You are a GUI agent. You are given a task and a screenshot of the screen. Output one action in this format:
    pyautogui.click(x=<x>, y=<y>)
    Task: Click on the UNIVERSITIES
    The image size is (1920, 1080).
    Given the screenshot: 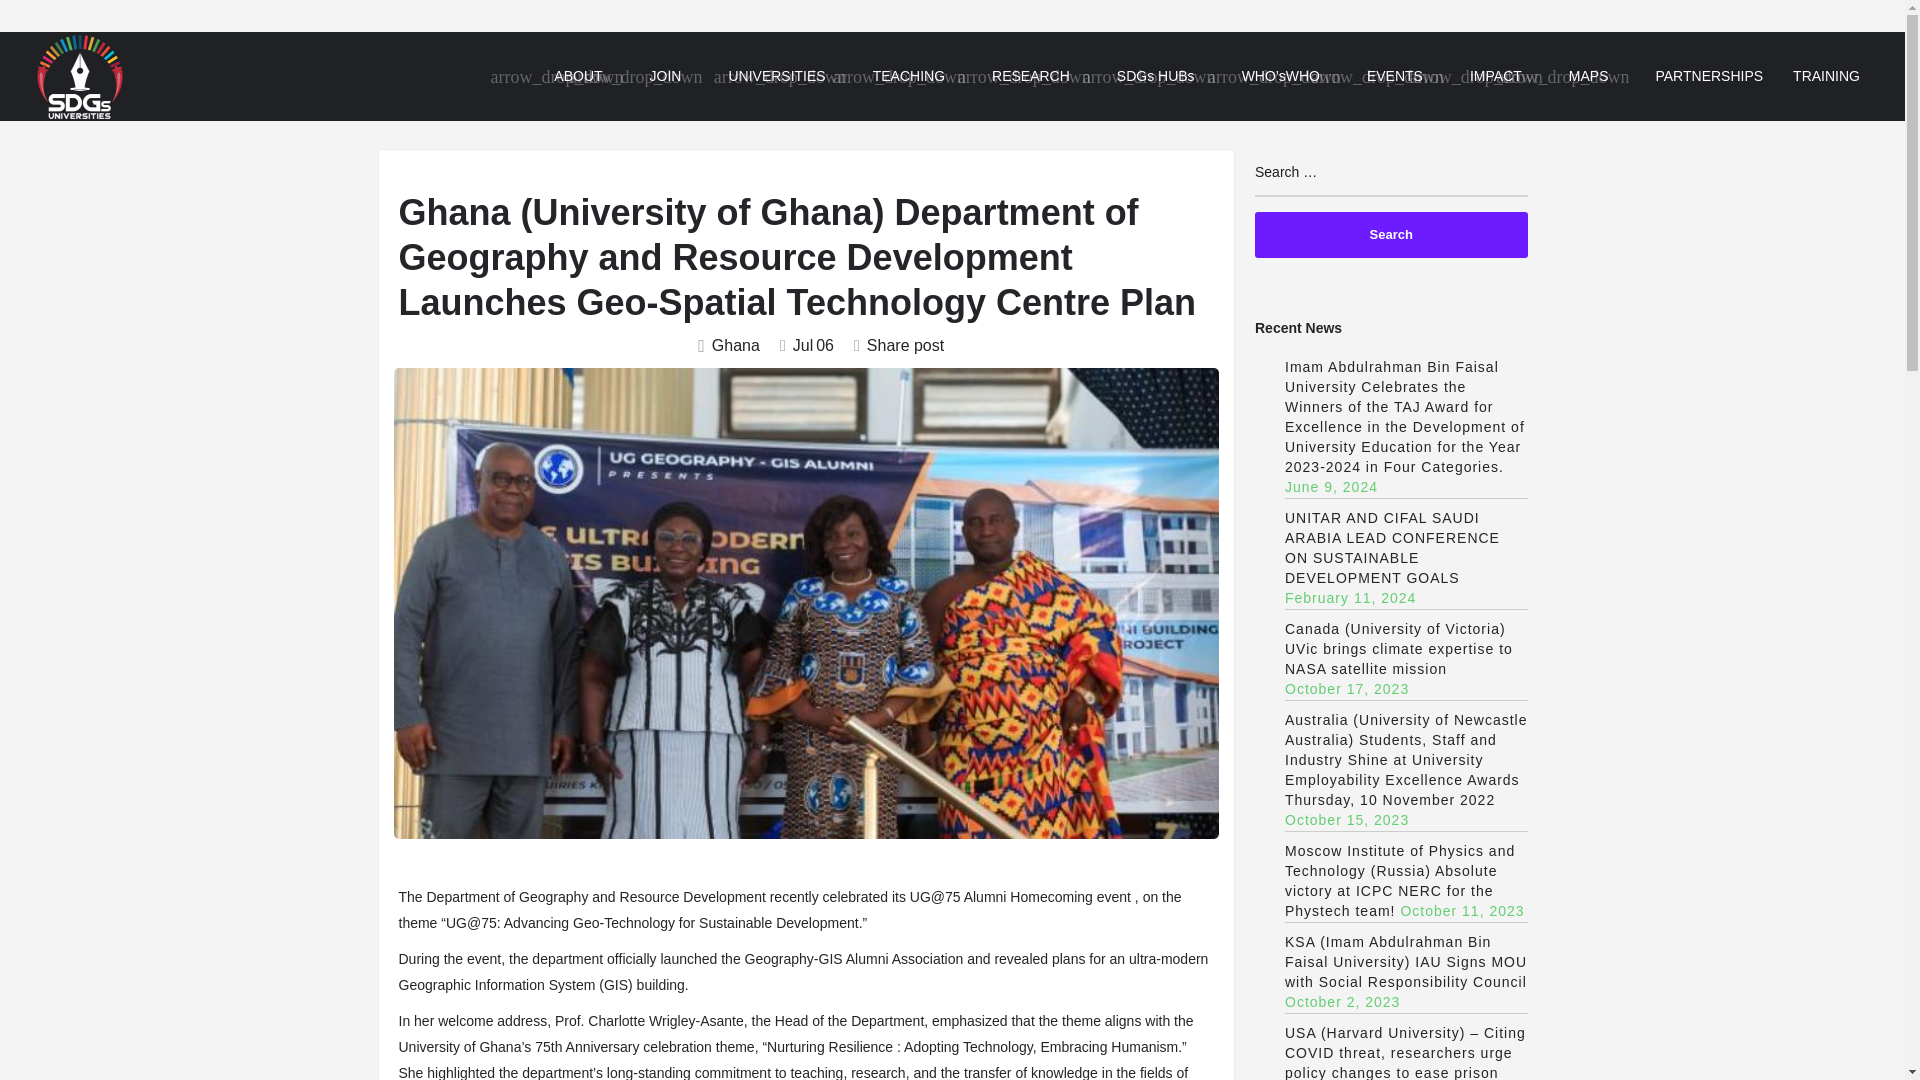 What is the action you would take?
    pyautogui.click(x=776, y=76)
    